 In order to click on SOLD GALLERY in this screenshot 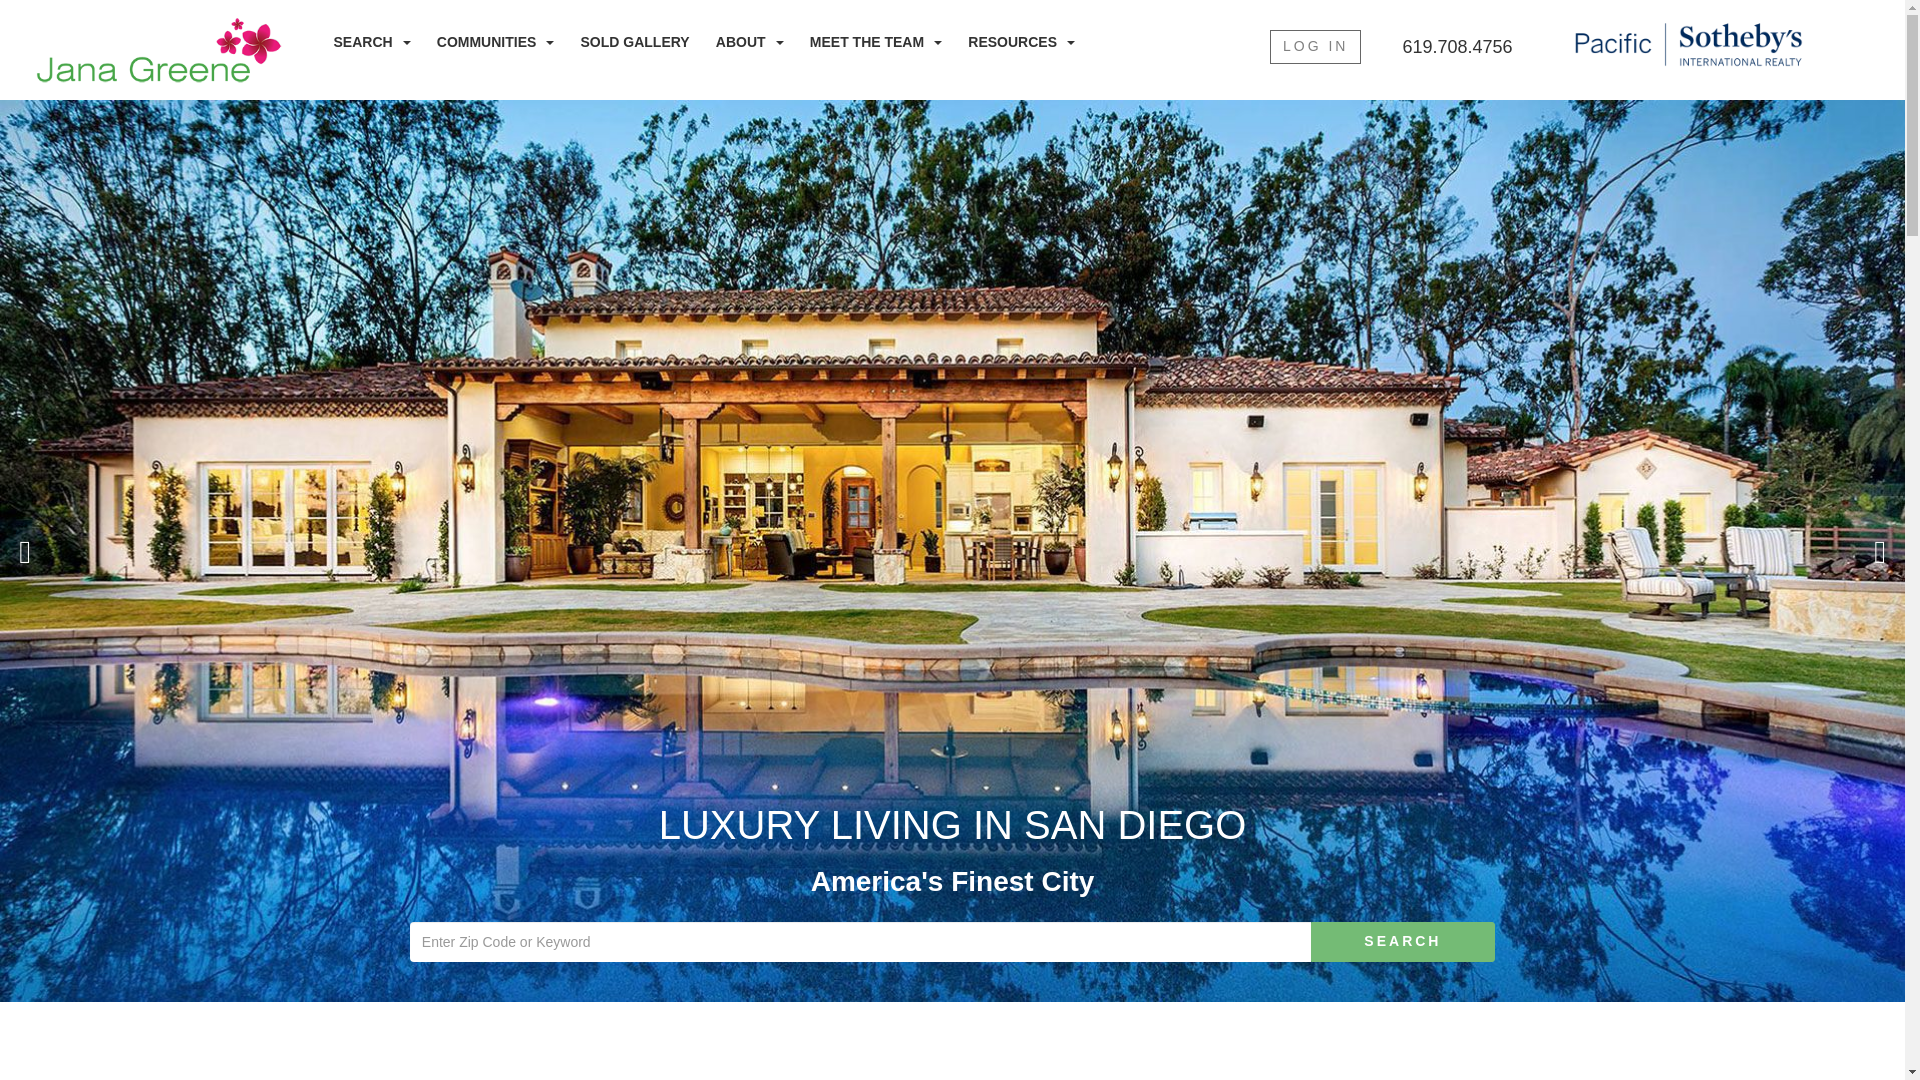, I will do `click(635, 42)`.